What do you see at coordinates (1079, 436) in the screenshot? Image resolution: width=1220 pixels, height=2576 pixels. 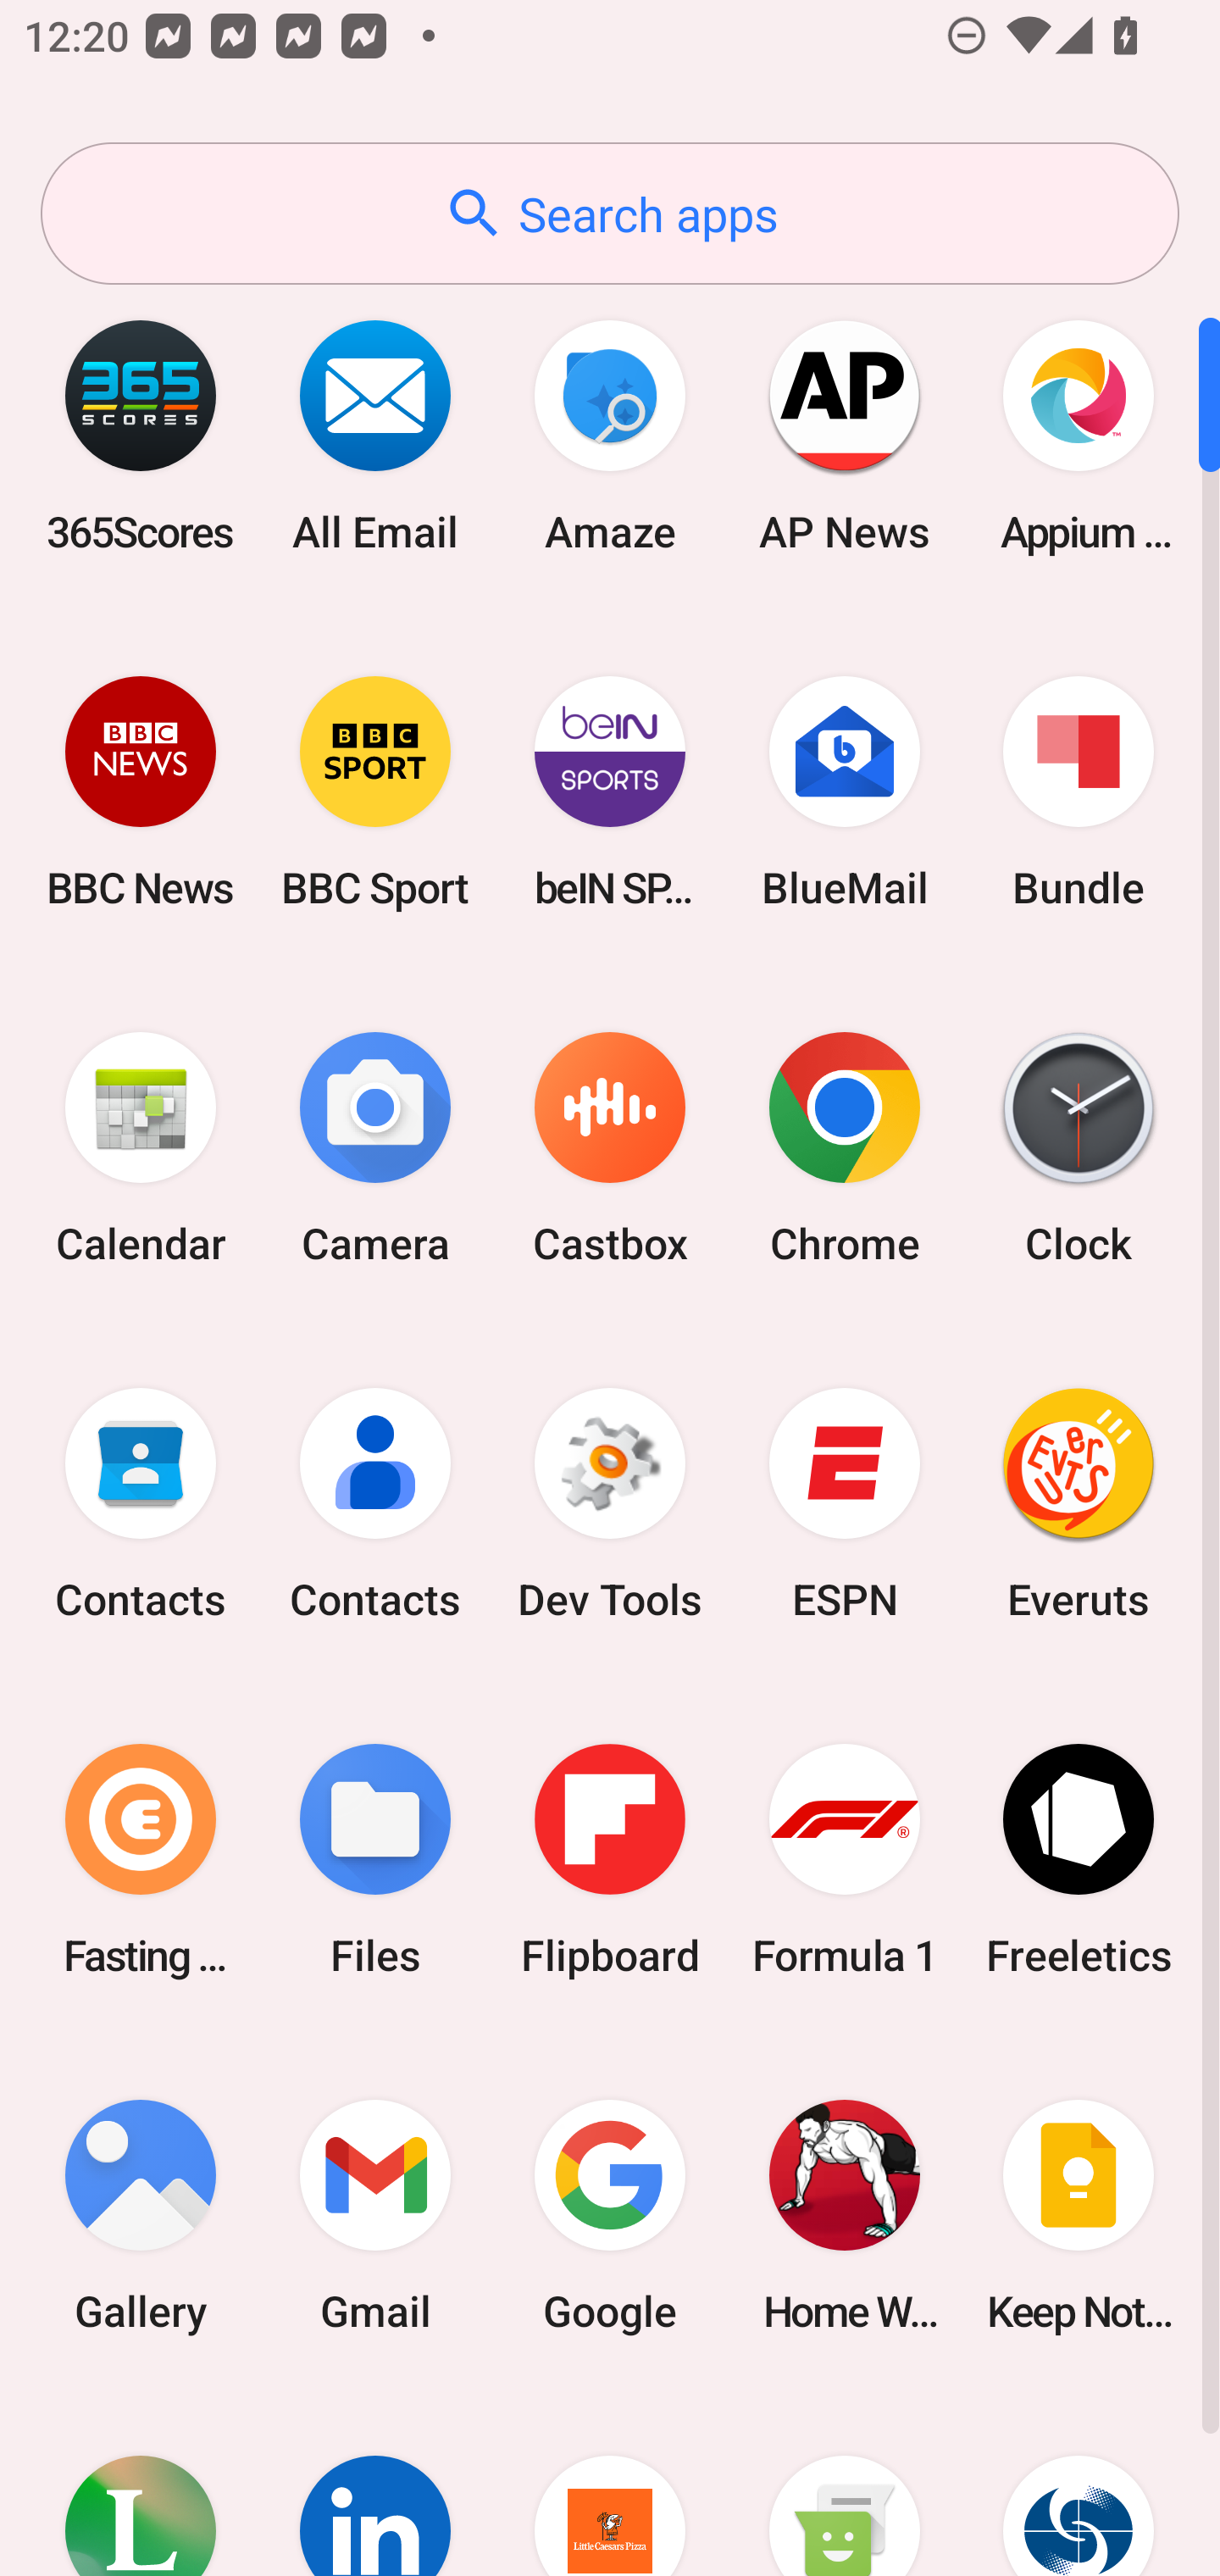 I see `Appium Settings` at bounding box center [1079, 436].